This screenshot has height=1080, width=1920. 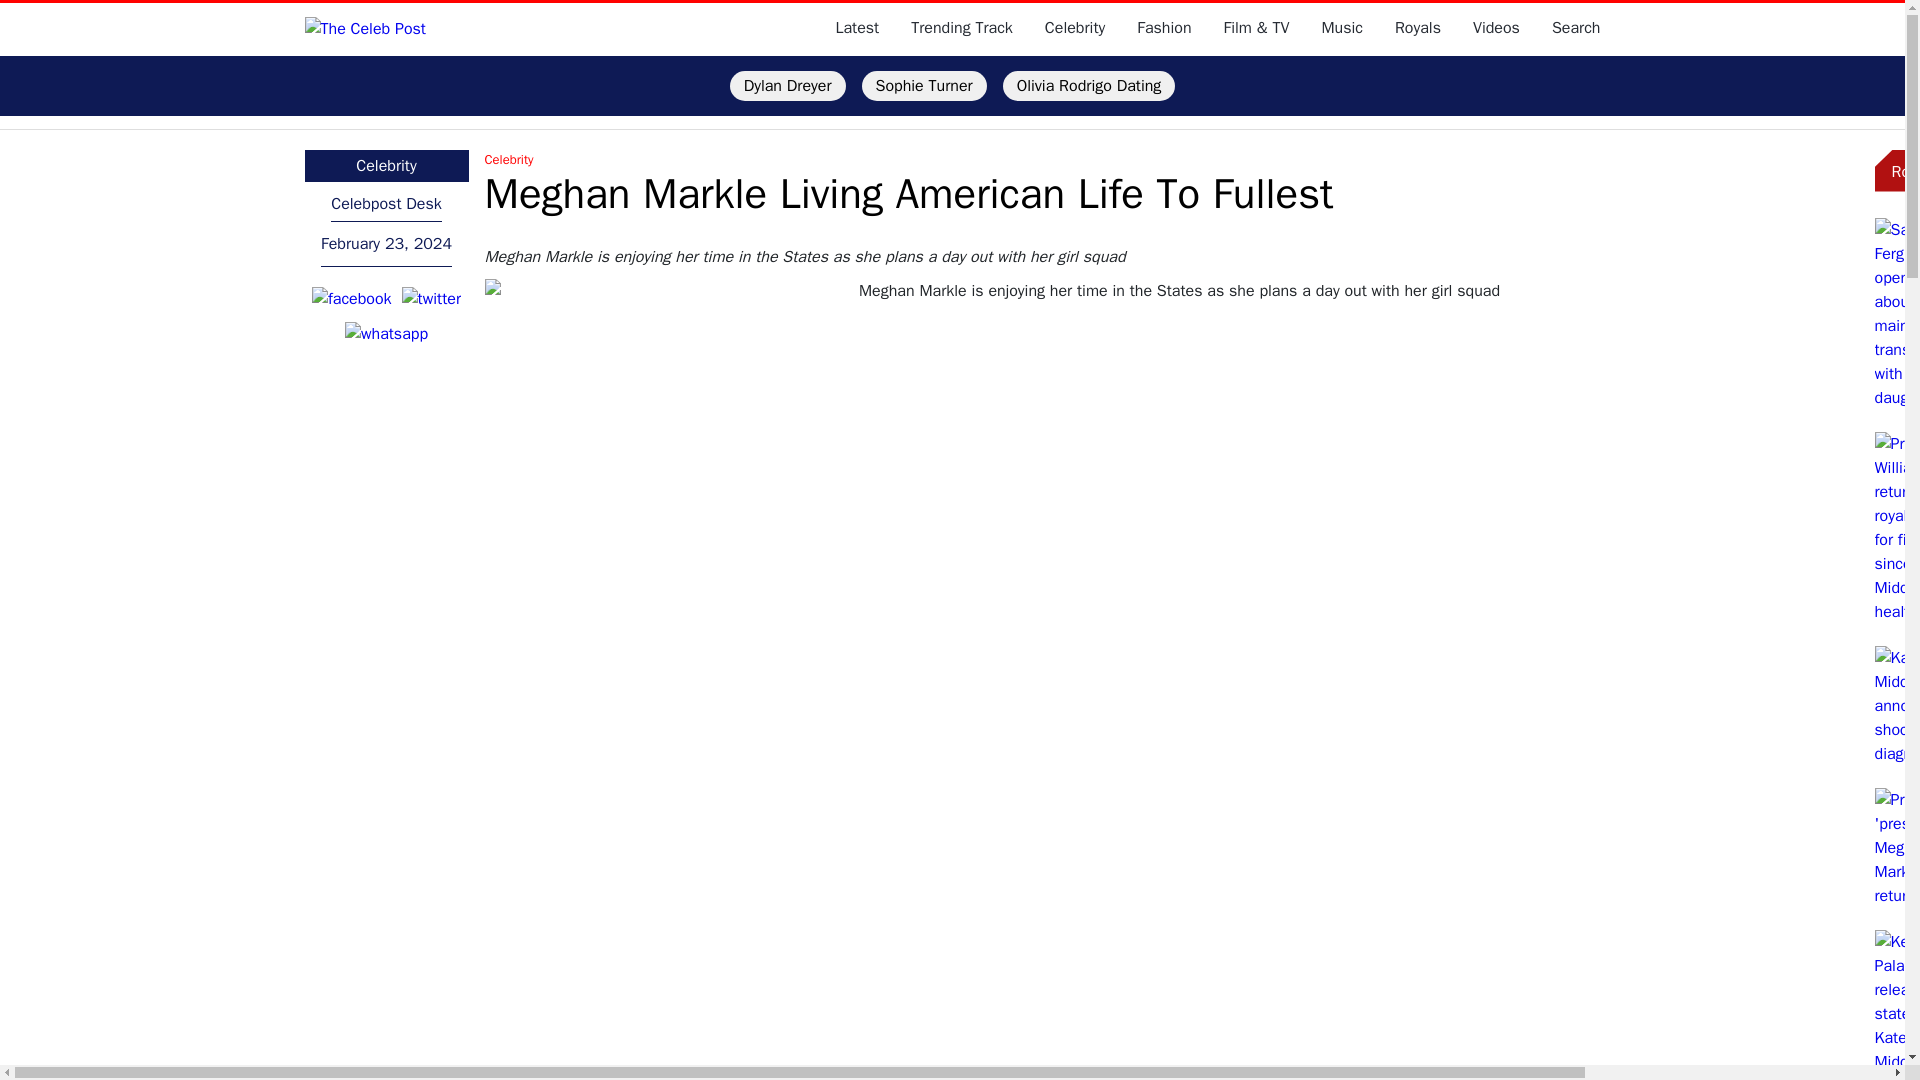 I want to click on Search, so click(x=1576, y=28).